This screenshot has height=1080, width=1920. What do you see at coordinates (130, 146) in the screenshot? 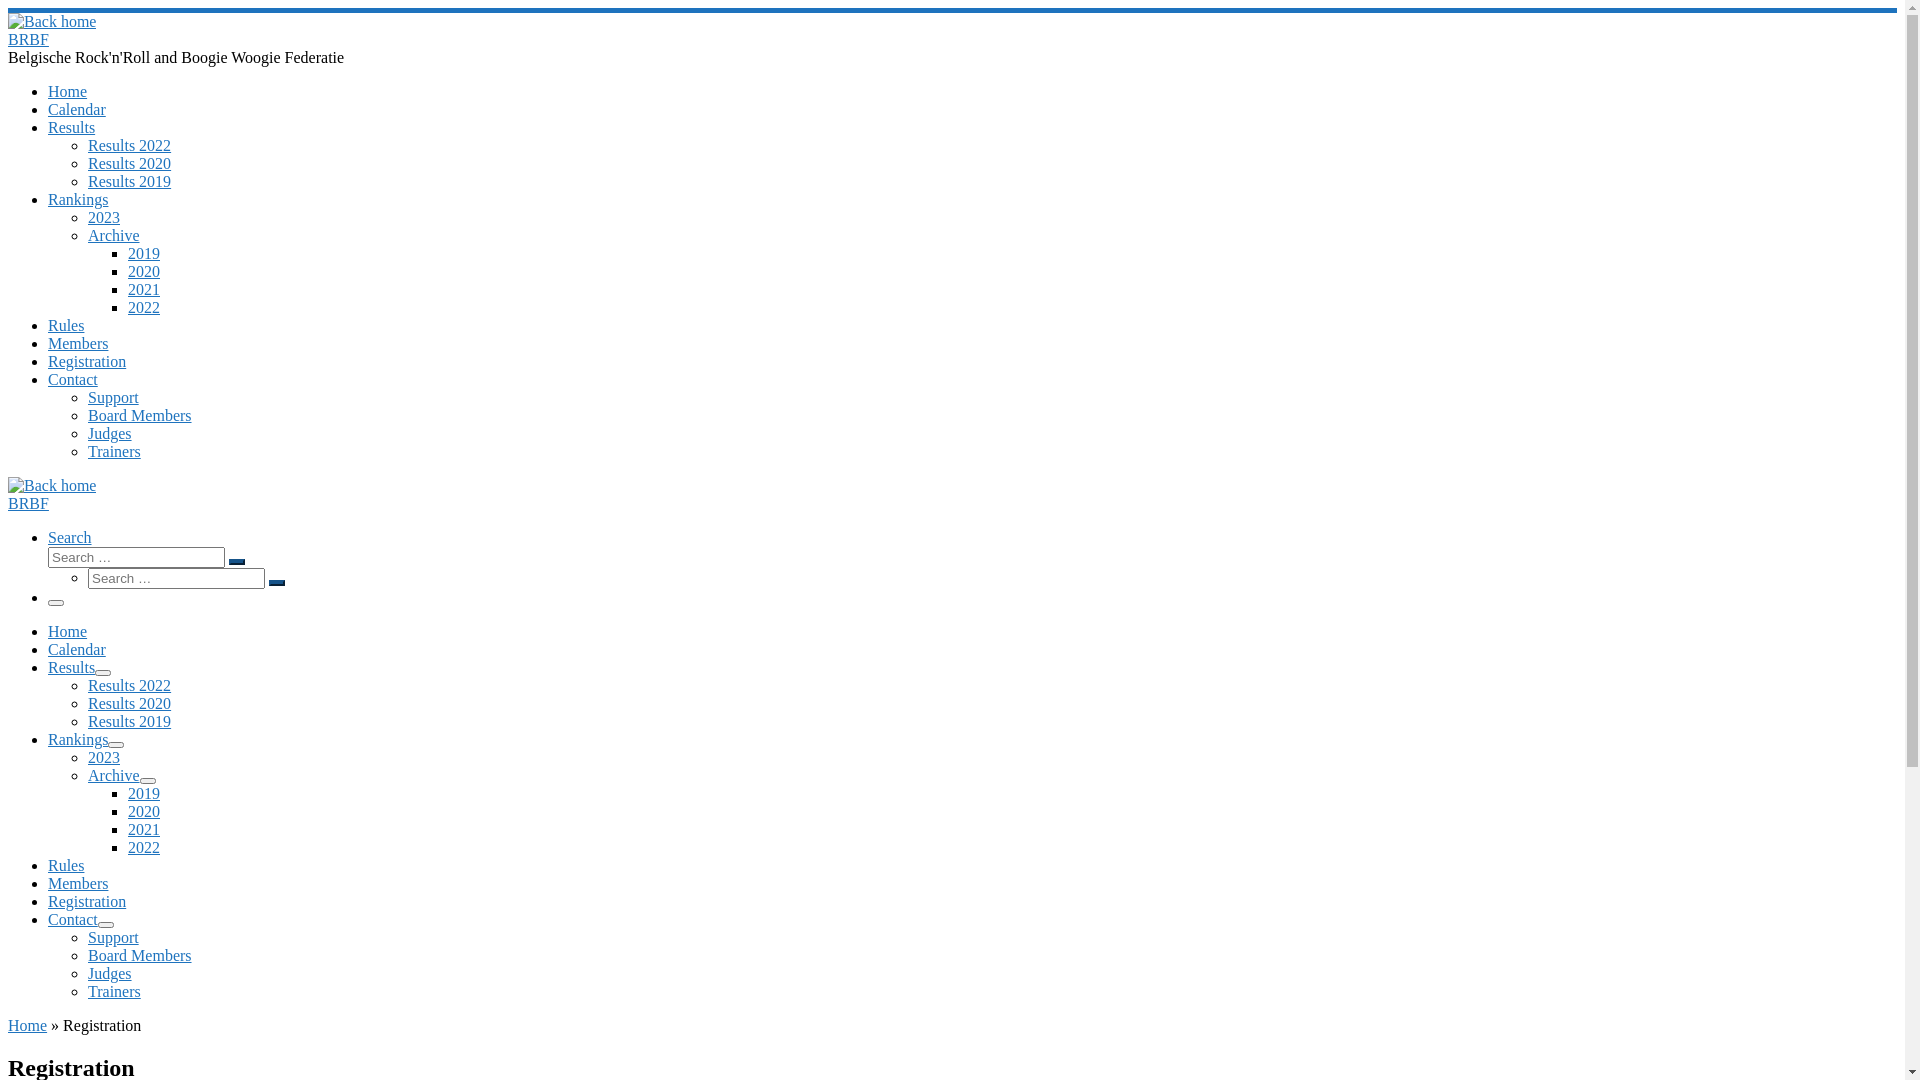
I see `Results 2022` at bounding box center [130, 146].